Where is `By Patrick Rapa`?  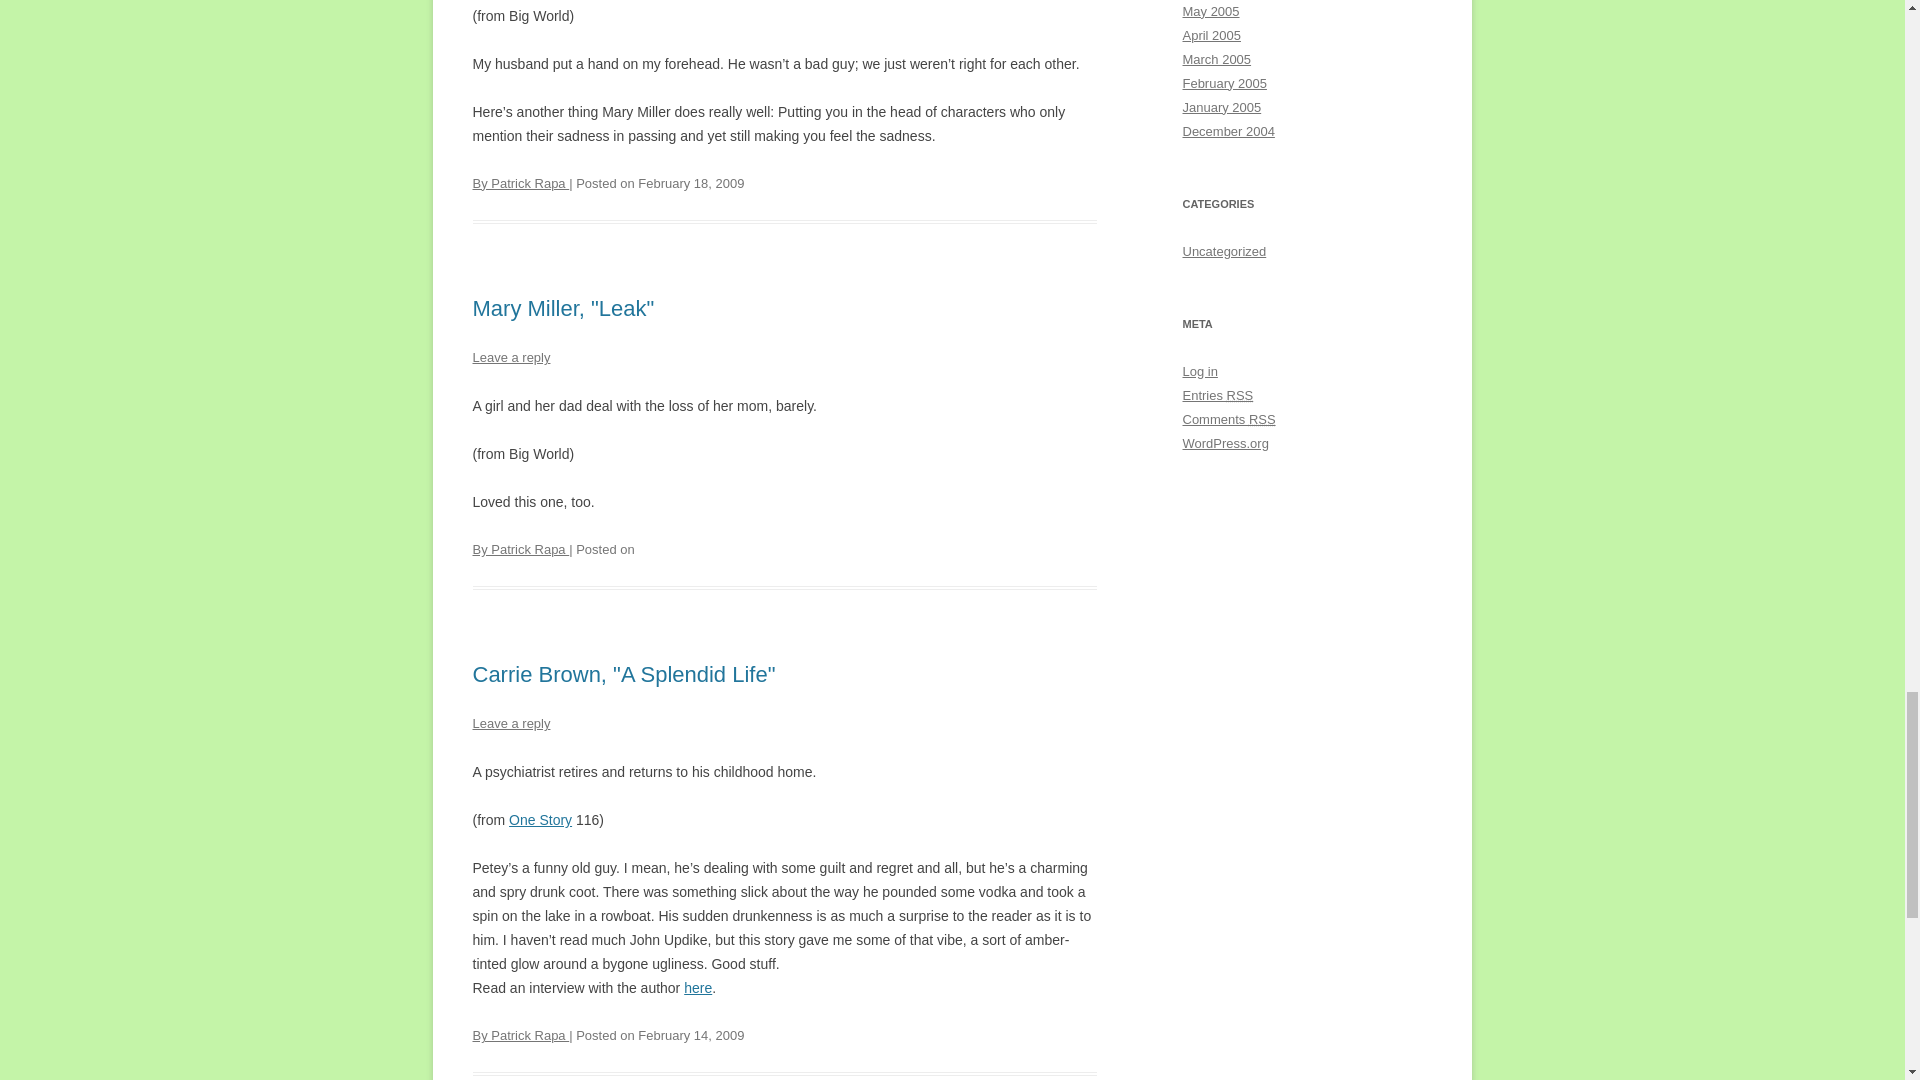
By Patrick Rapa is located at coordinates (520, 1036).